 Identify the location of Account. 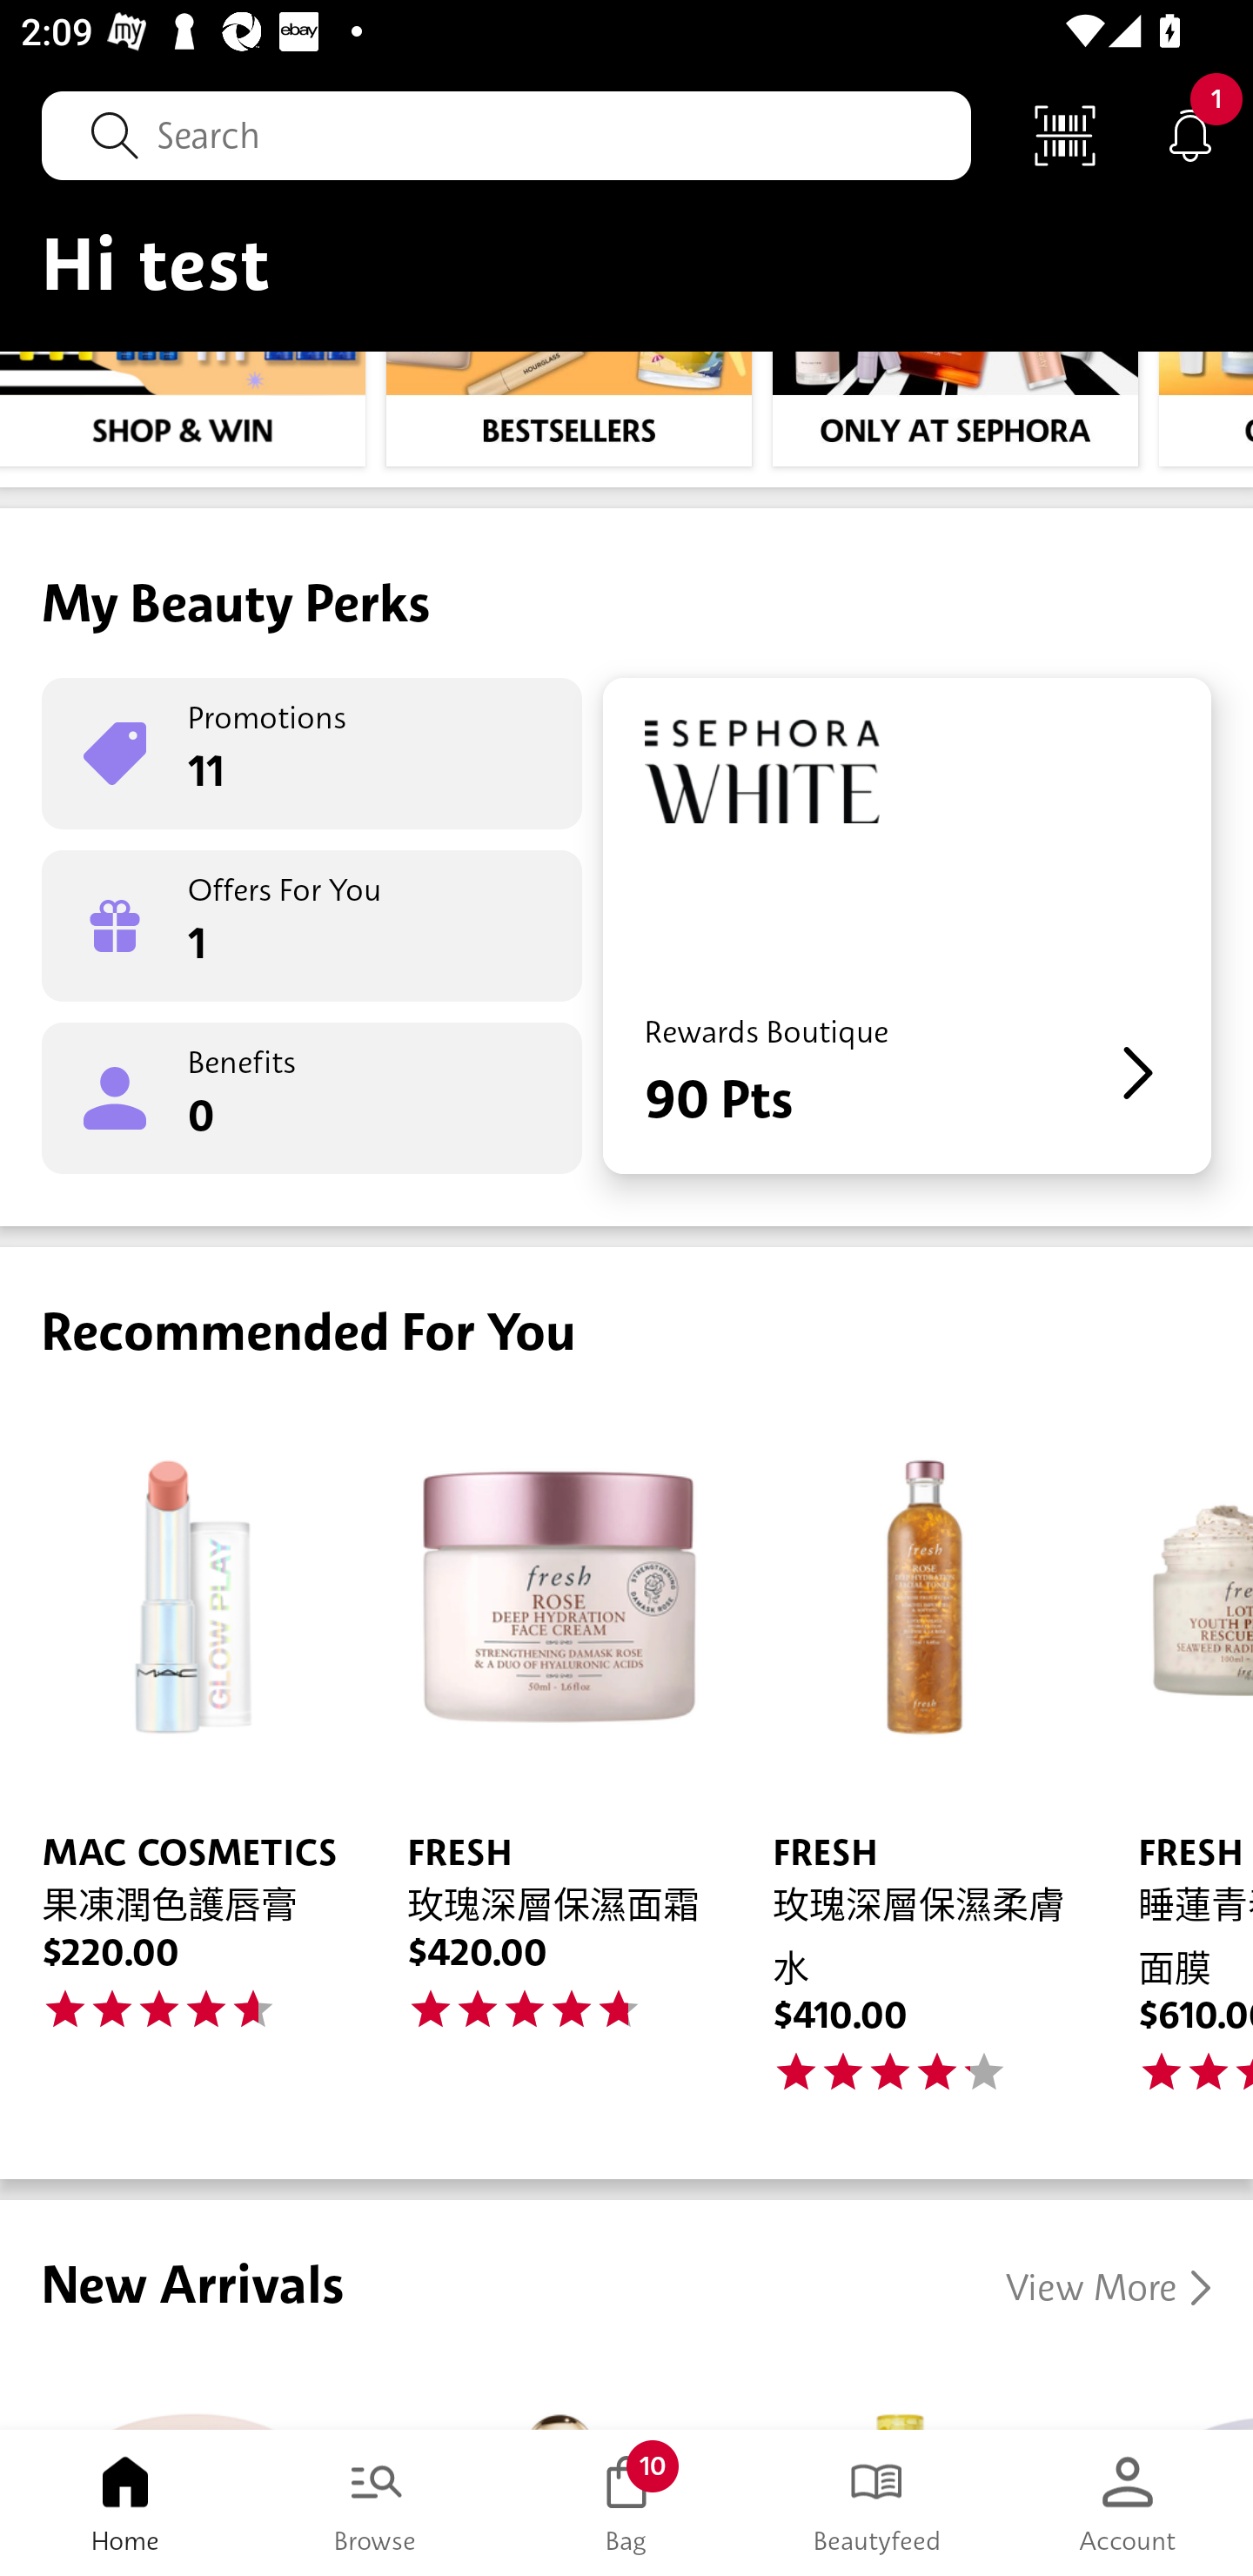
(1128, 2503).